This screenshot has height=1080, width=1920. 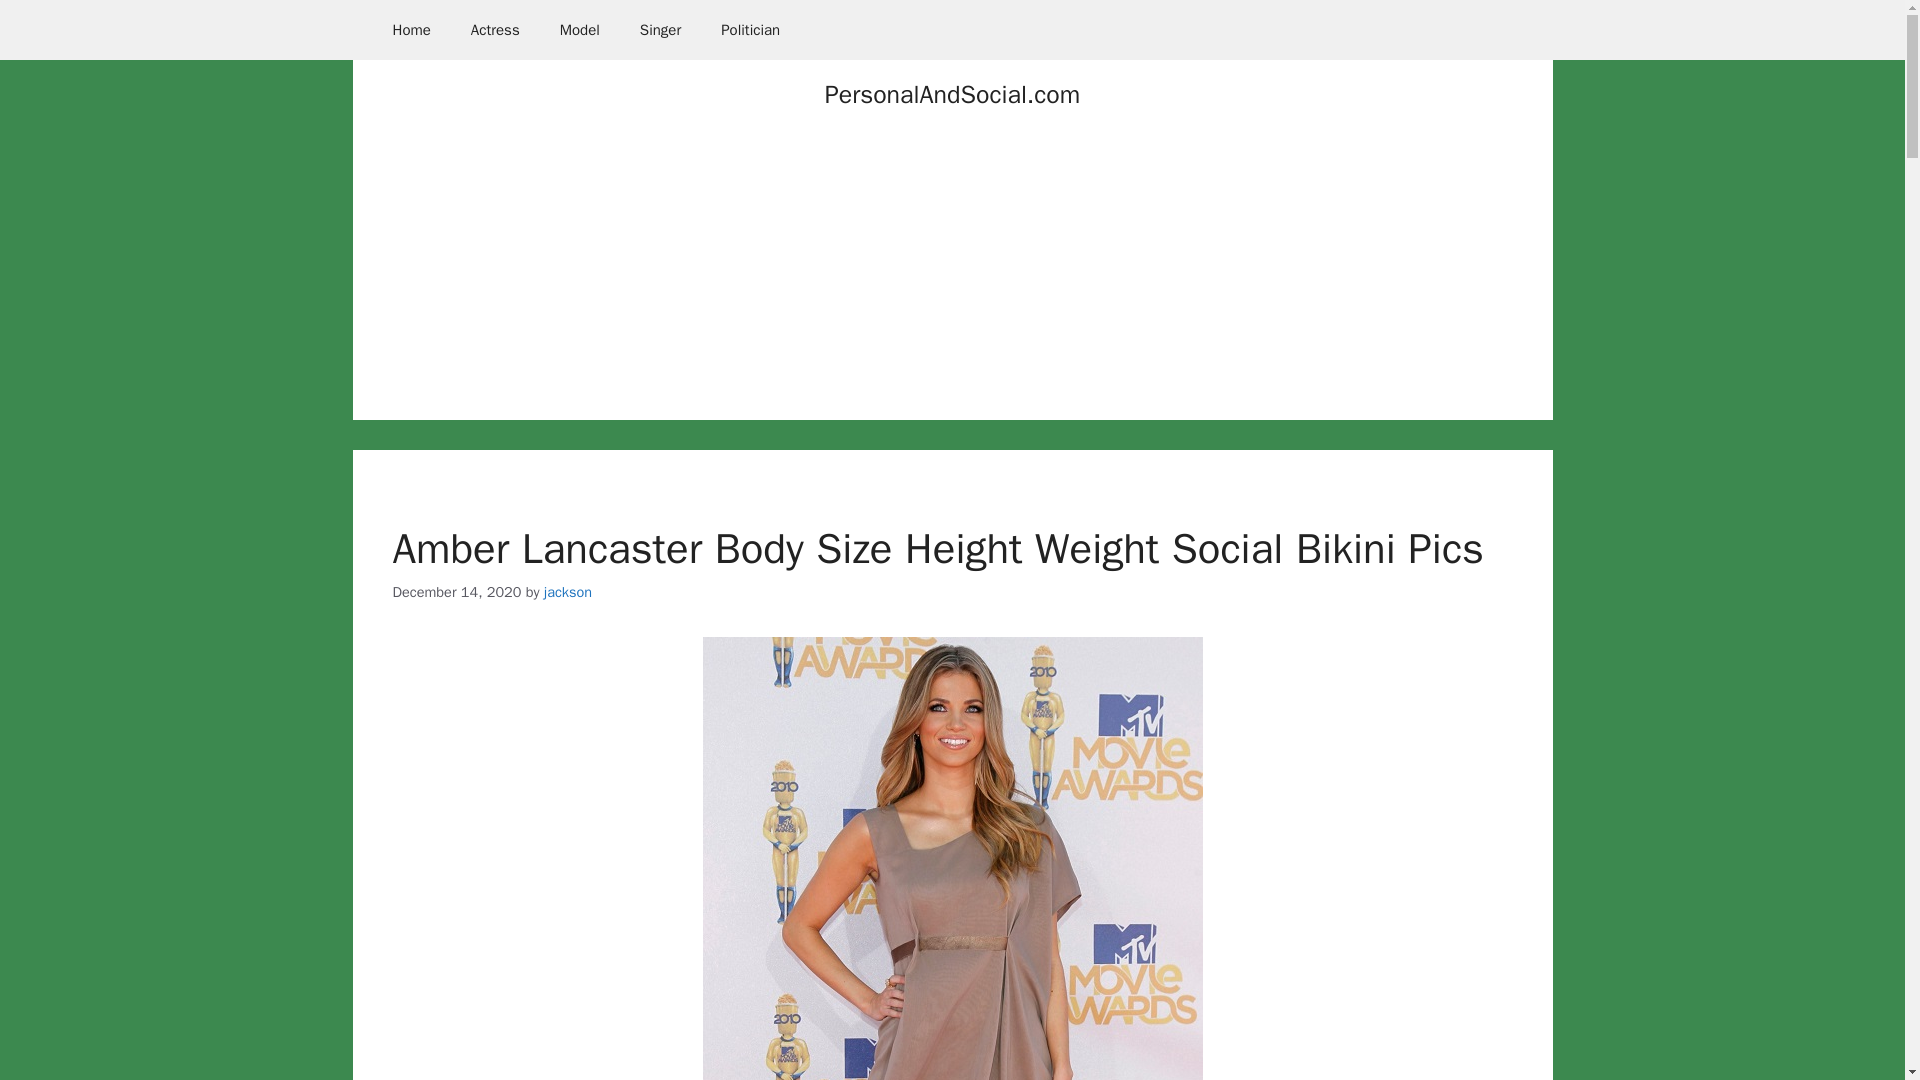 What do you see at coordinates (410, 30) in the screenshot?
I see `Home` at bounding box center [410, 30].